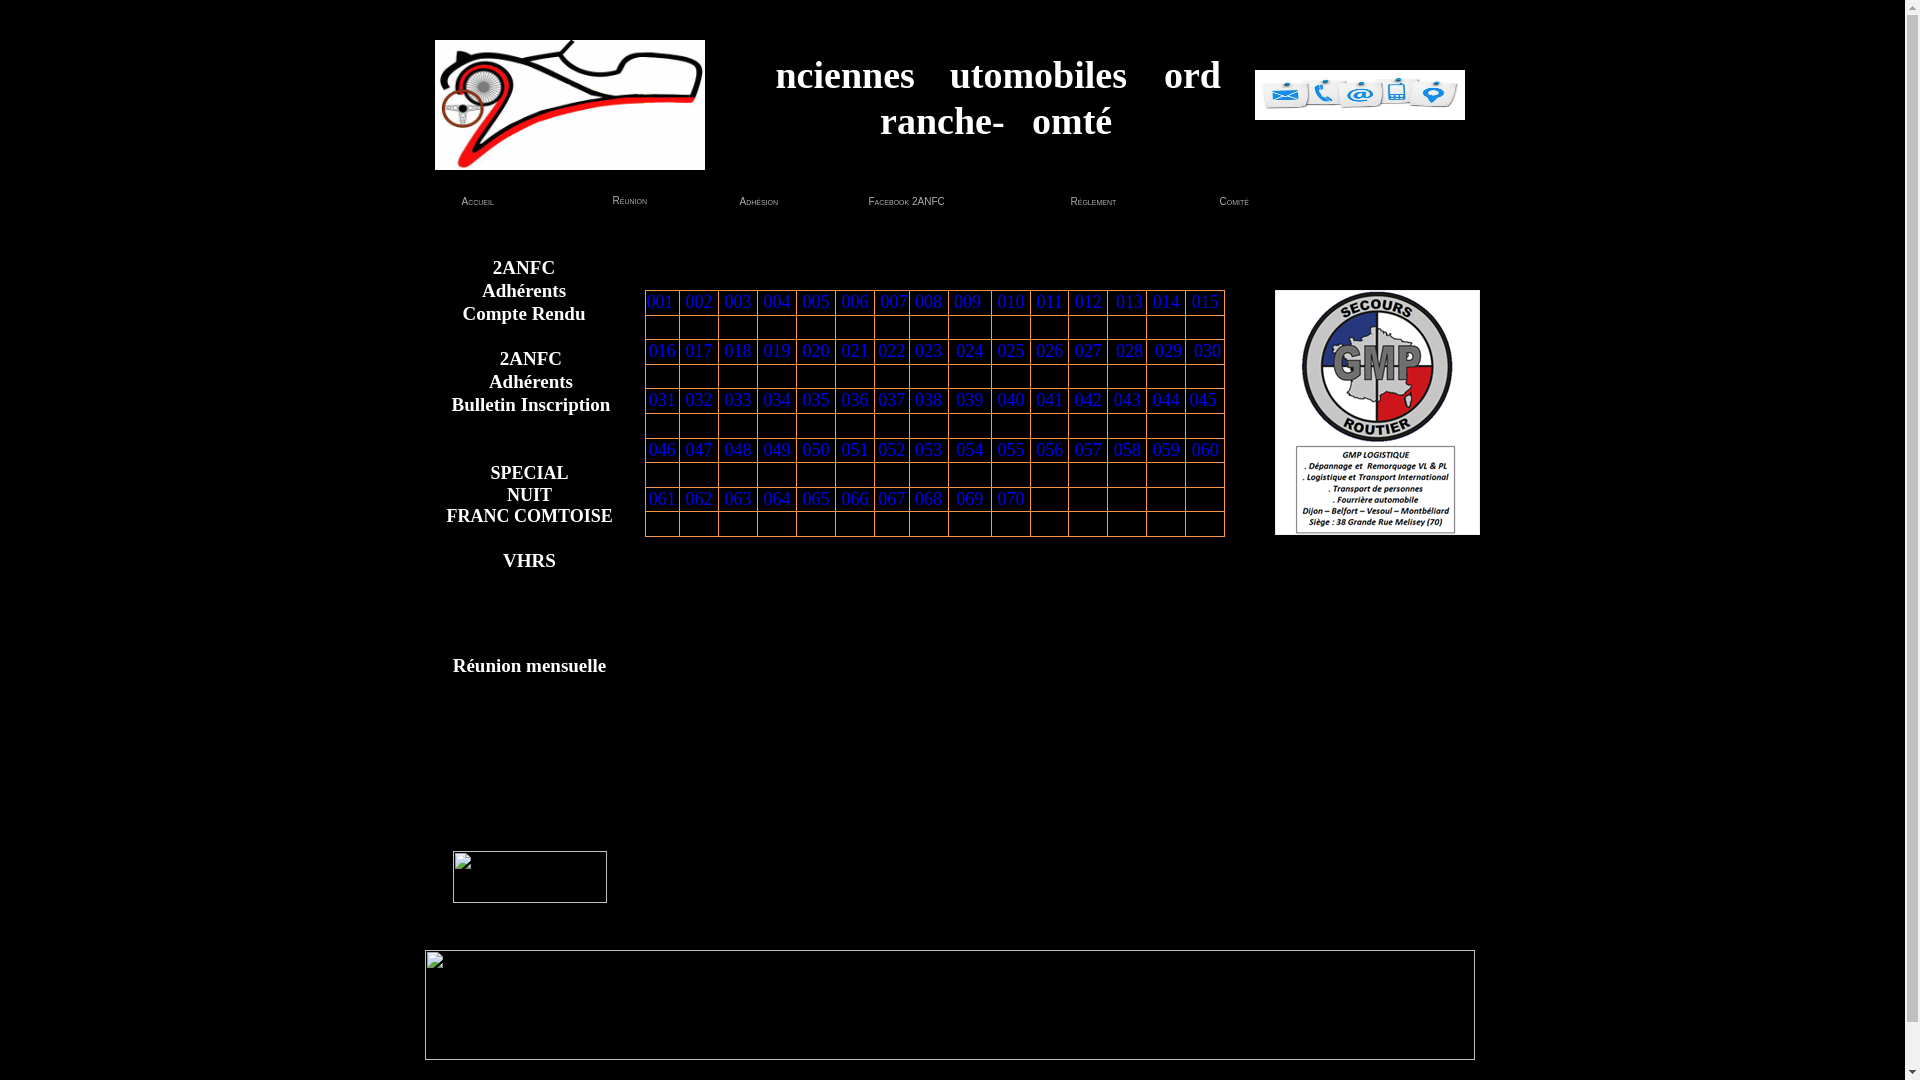 Image resolution: width=1920 pixels, height=1080 pixels. I want to click on 042, so click(1088, 400).